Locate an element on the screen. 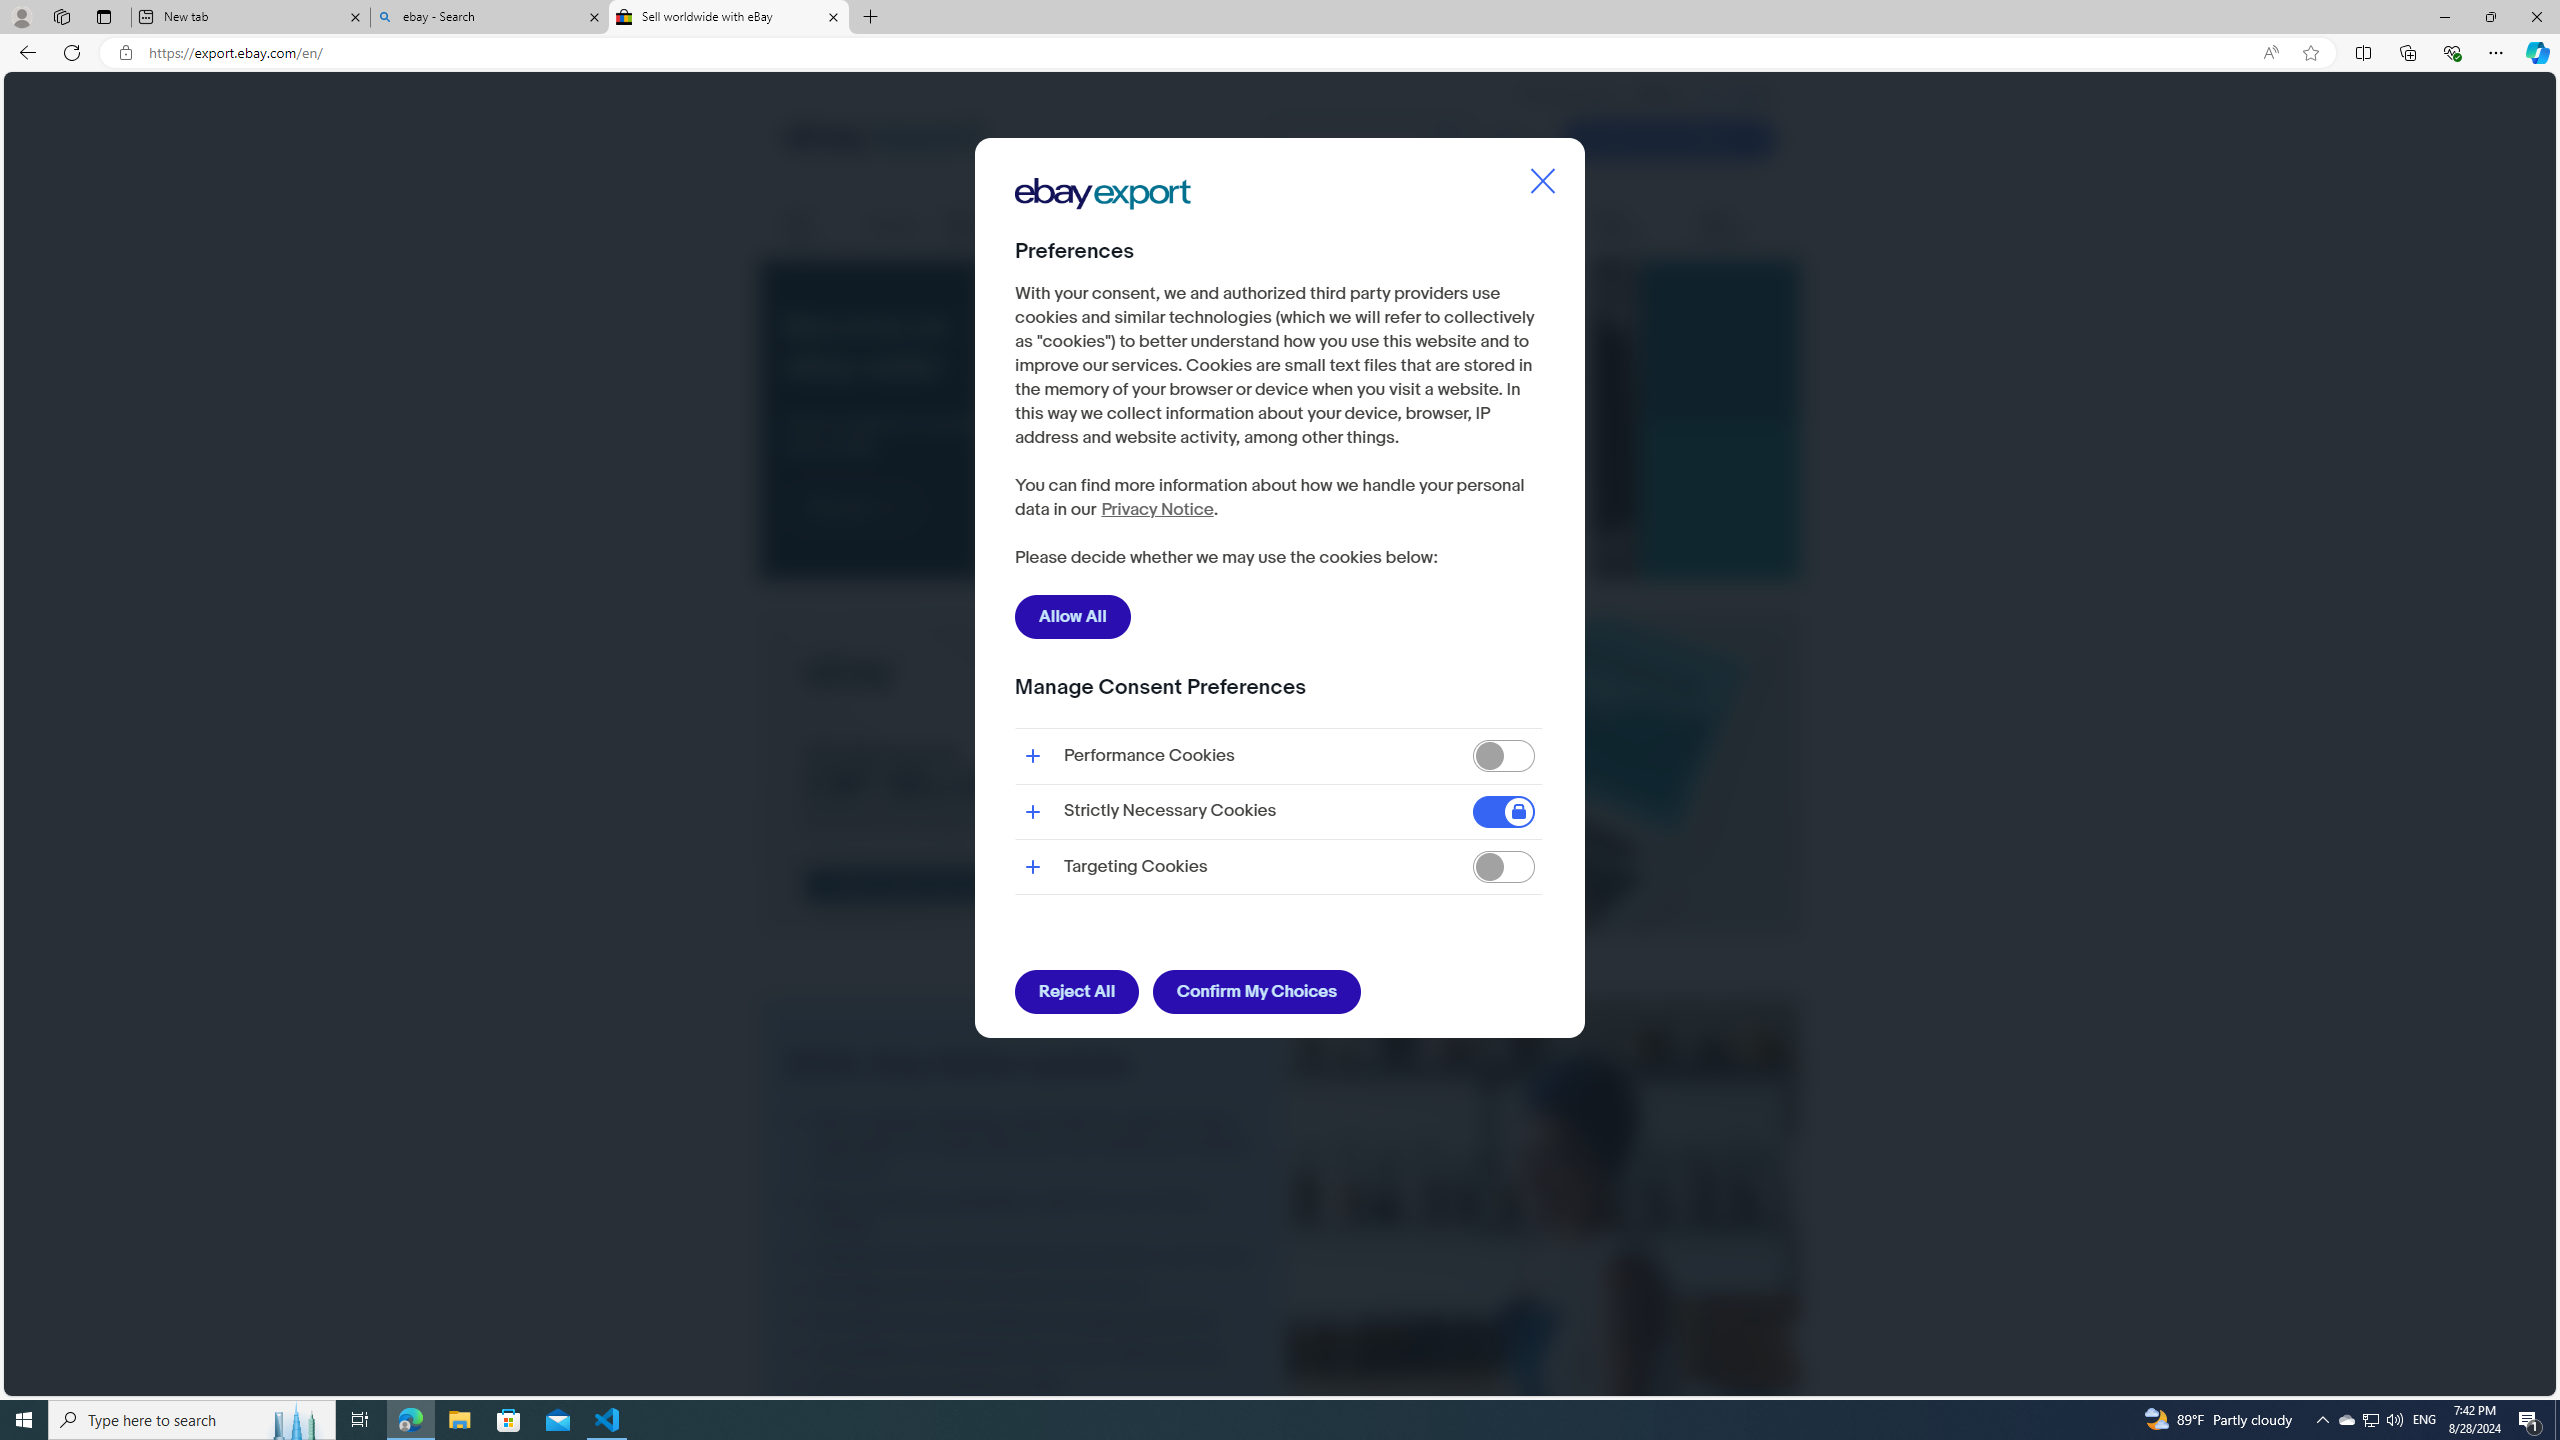 This screenshot has height=1440, width=2560. Empower your advertising with more metrics and control is located at coordinates (1024, 1258).